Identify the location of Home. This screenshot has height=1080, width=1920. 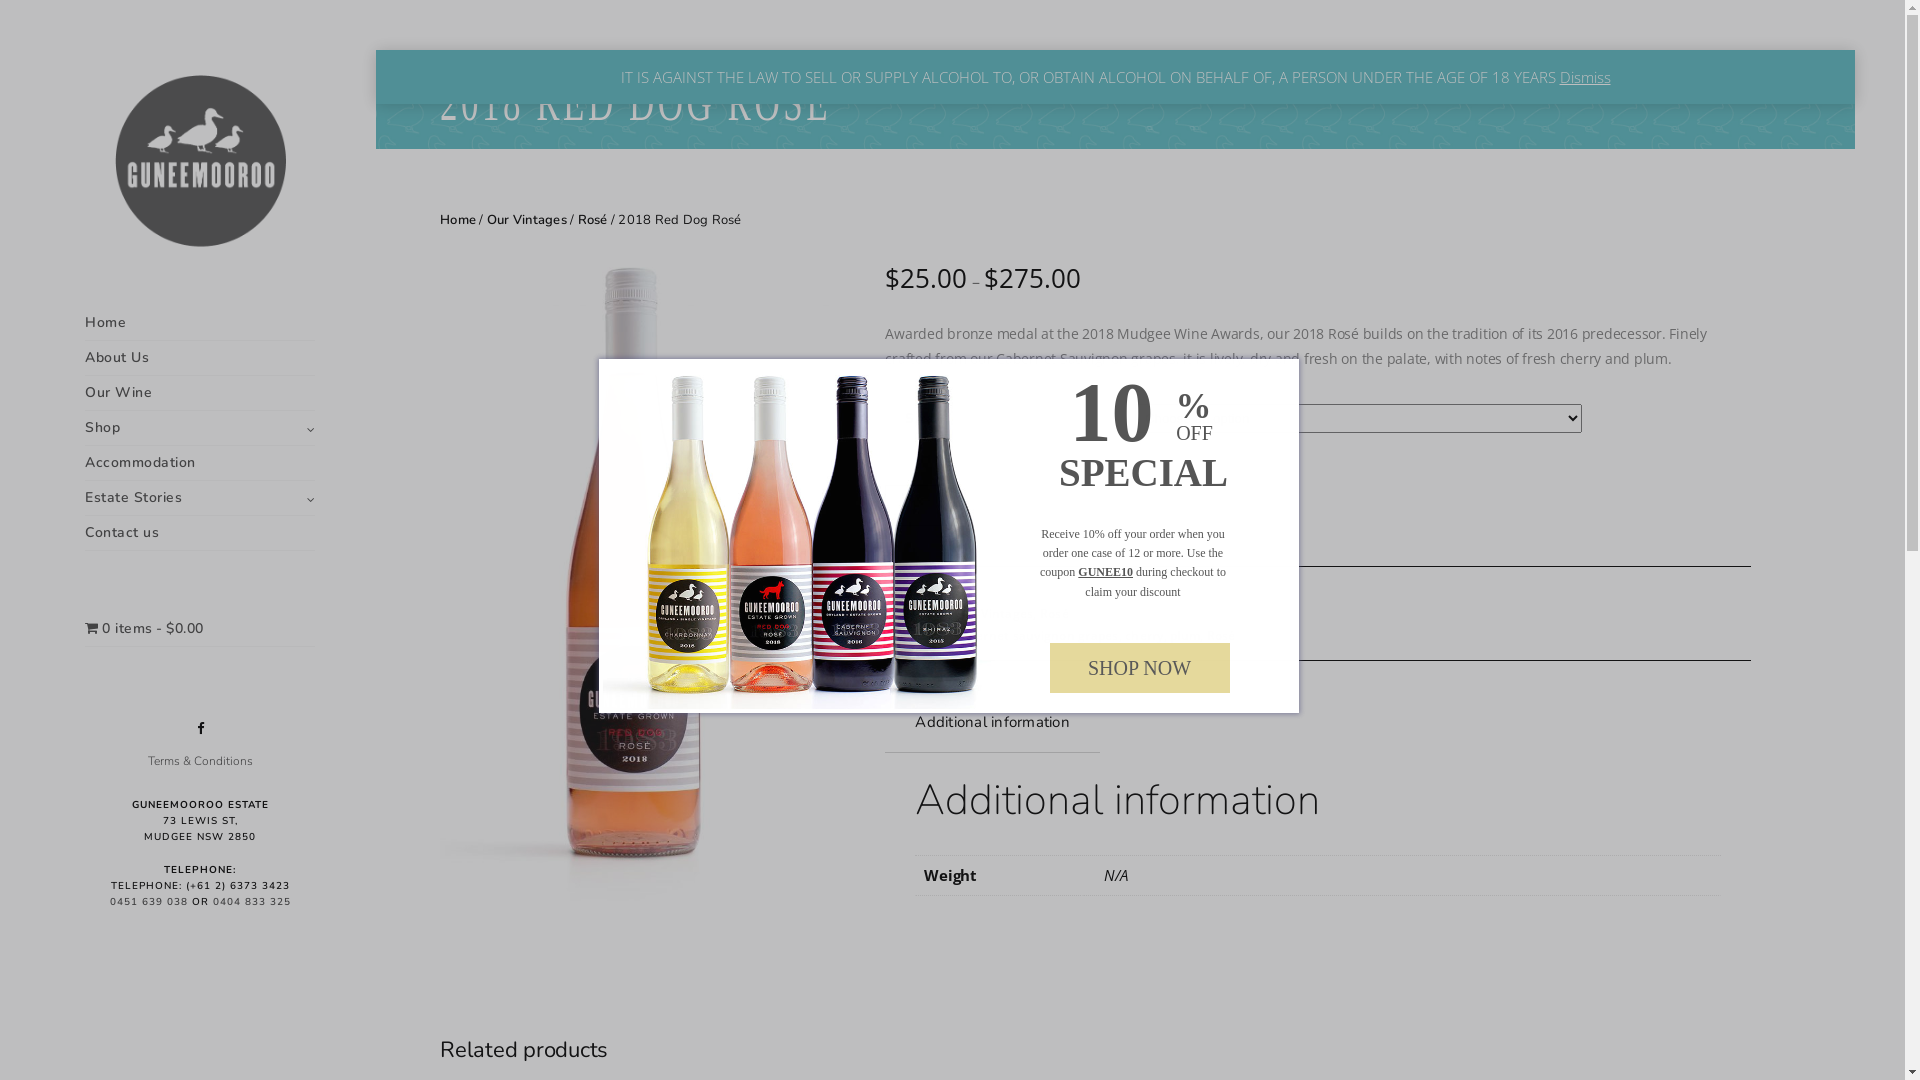
(200, 324).